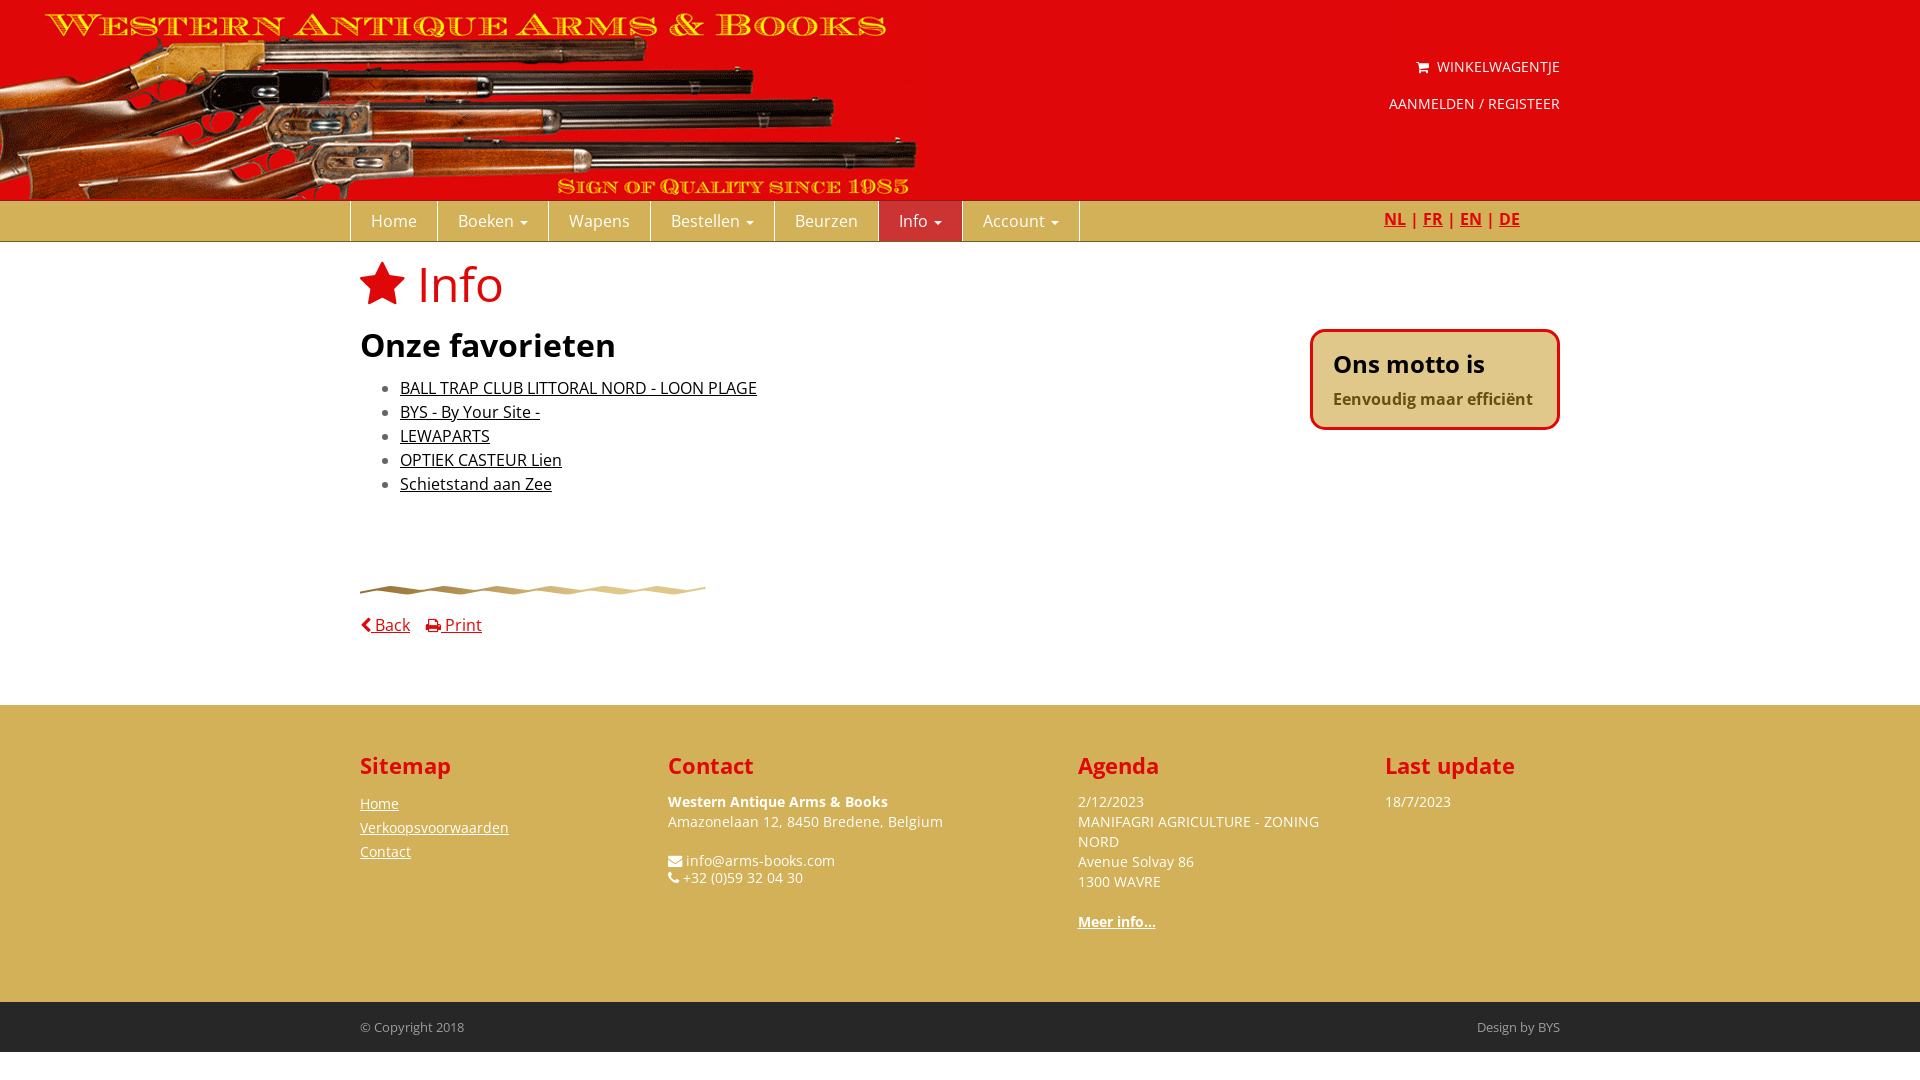 This screenshot has height=1080, width=1920. What do you see at coordinates (713, 221) in the screenshot?
I see `Bestellen` at bounding box center [713, 221].